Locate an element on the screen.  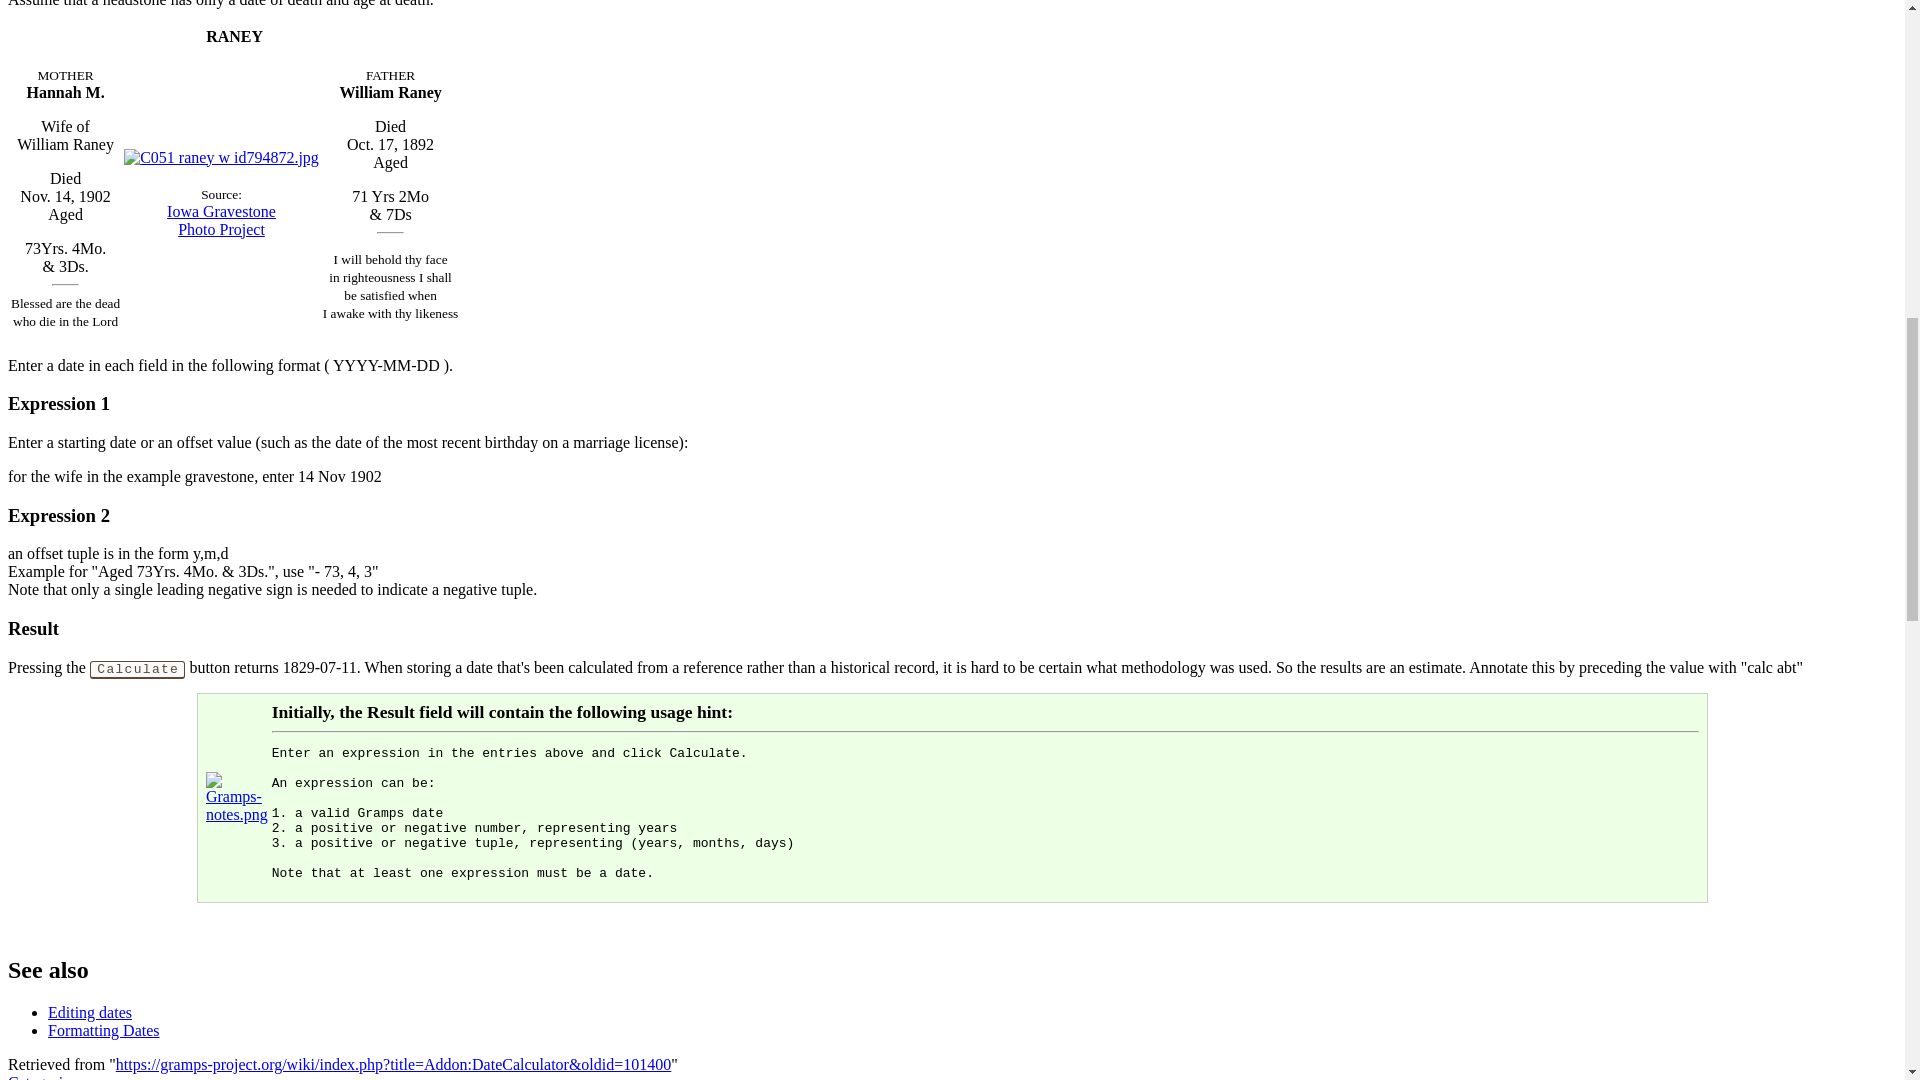
Formatting Dates is located at coordinates (90, 1012).